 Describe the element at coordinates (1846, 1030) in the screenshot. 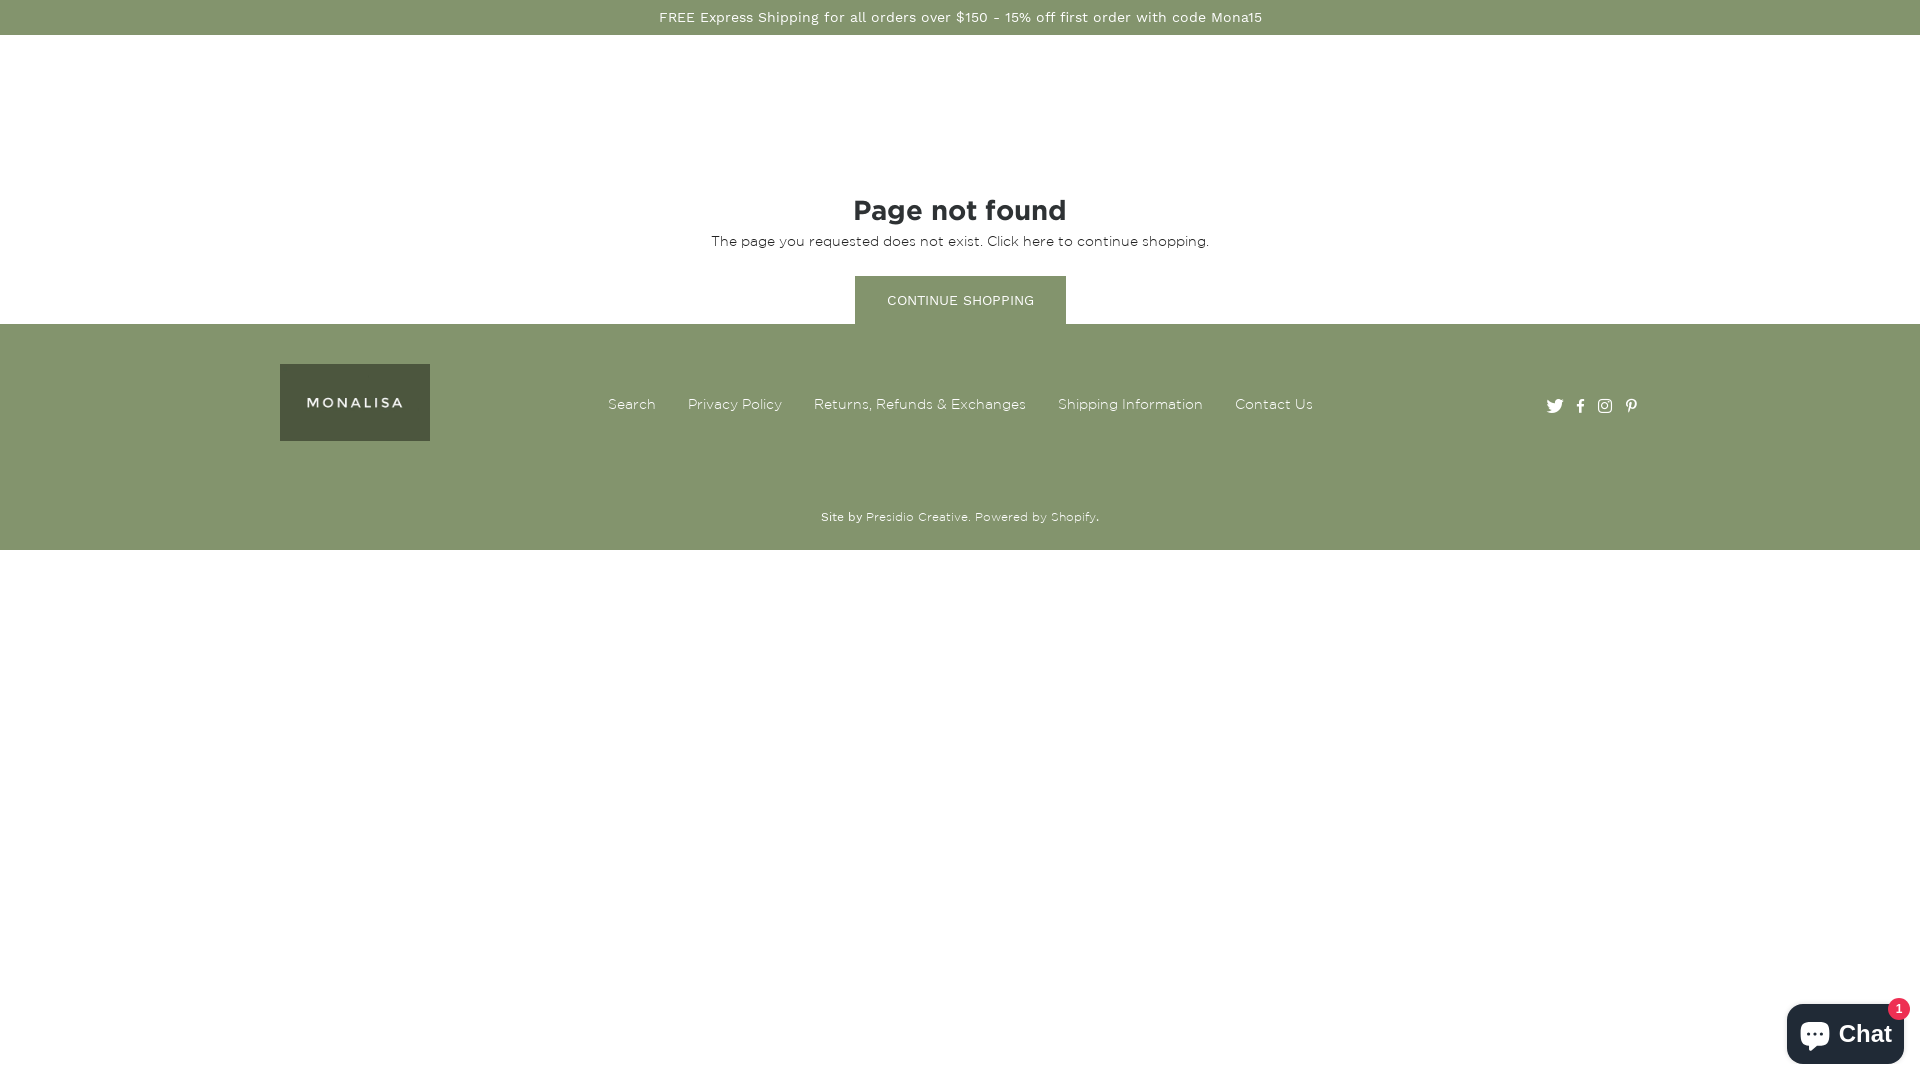

I see `Shopify online store chat` at that location.